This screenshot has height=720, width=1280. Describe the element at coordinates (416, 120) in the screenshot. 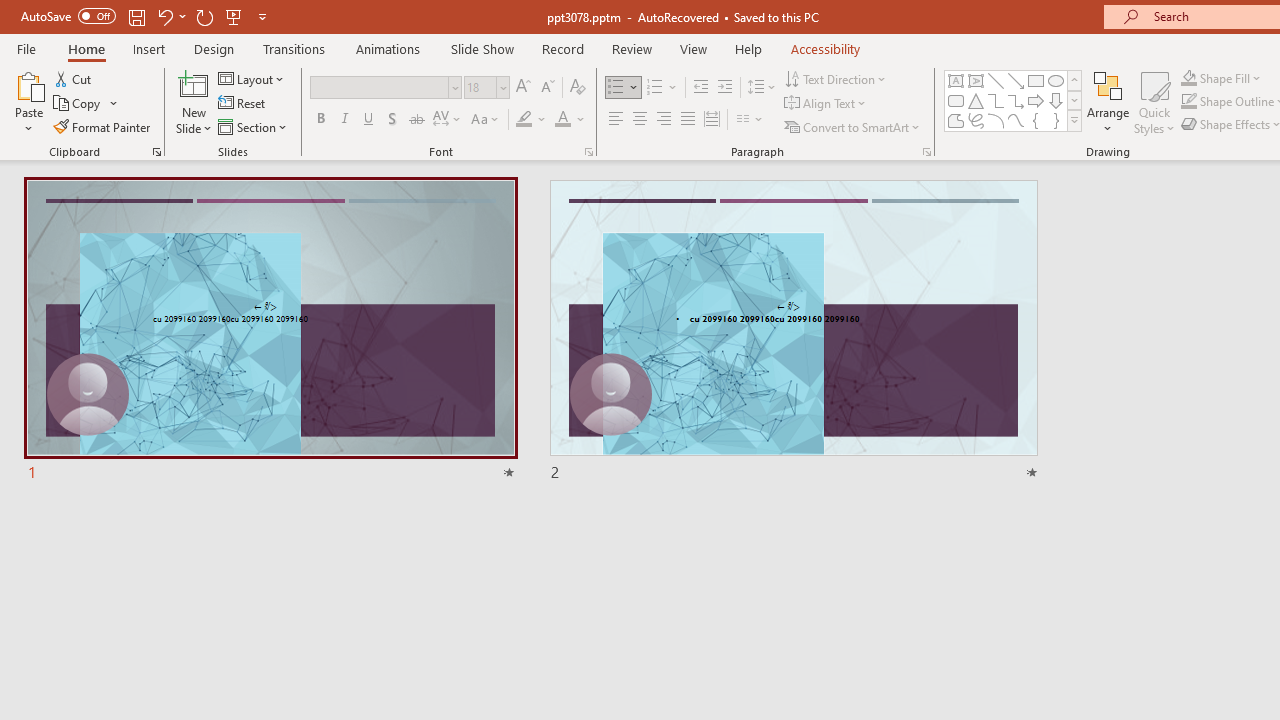

I see `Strikethrough` at that location.